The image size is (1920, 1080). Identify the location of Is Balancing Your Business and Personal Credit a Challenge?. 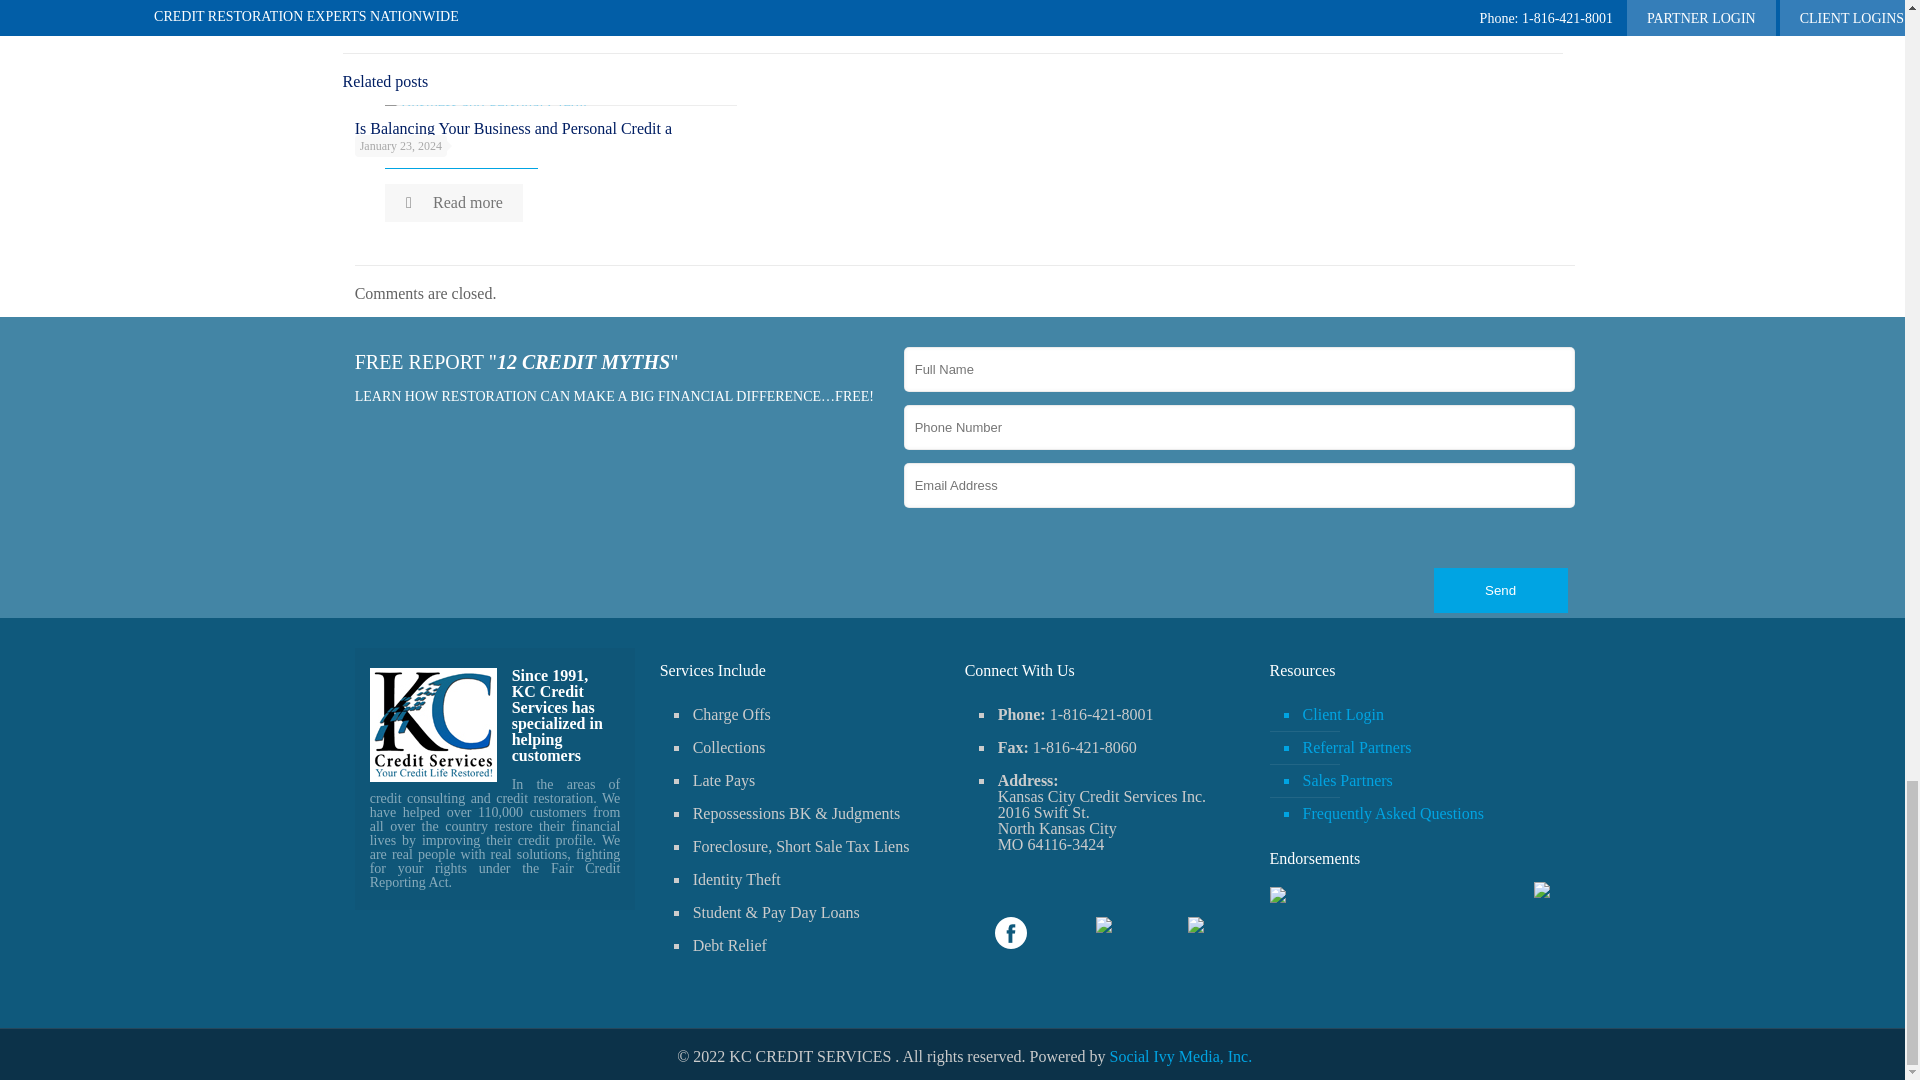
(514, 136).